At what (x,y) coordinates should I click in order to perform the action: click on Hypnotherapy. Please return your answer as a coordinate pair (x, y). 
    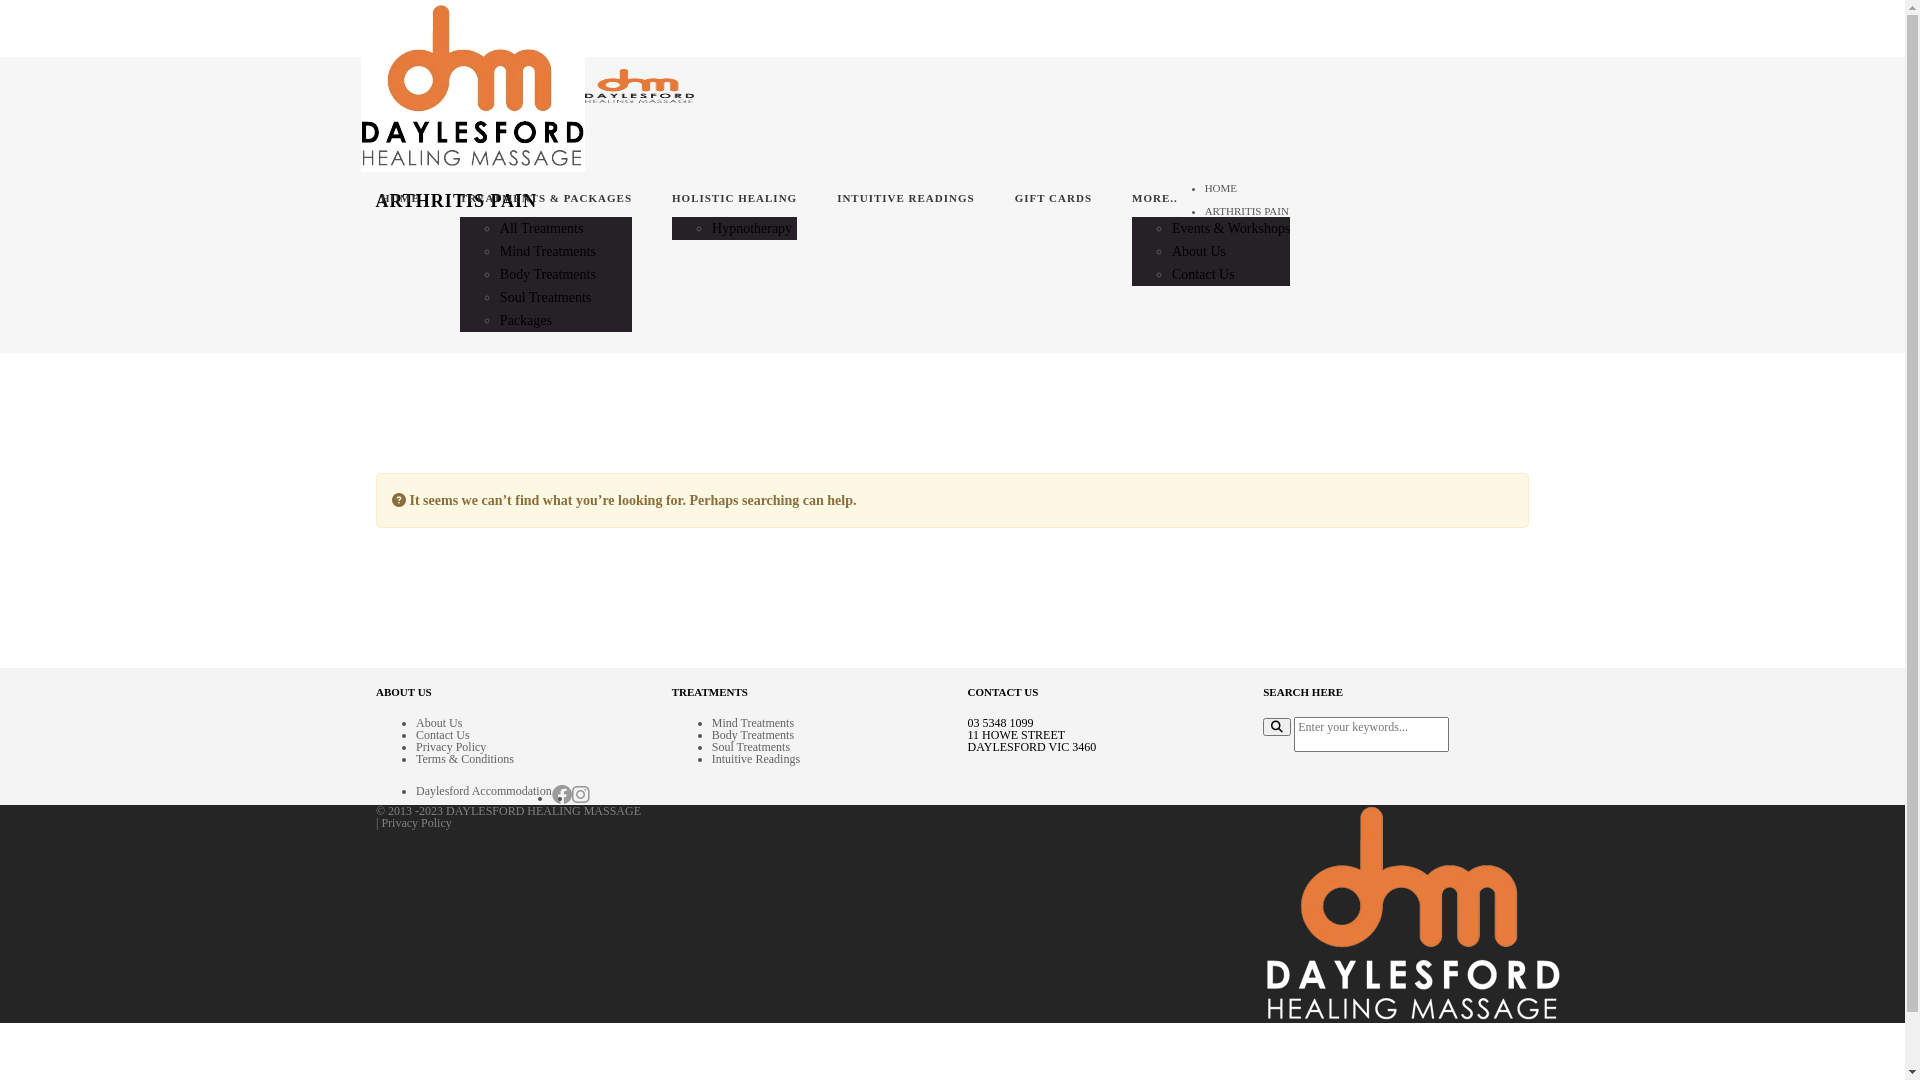
    Looking at the image, I should click on (752, 228).